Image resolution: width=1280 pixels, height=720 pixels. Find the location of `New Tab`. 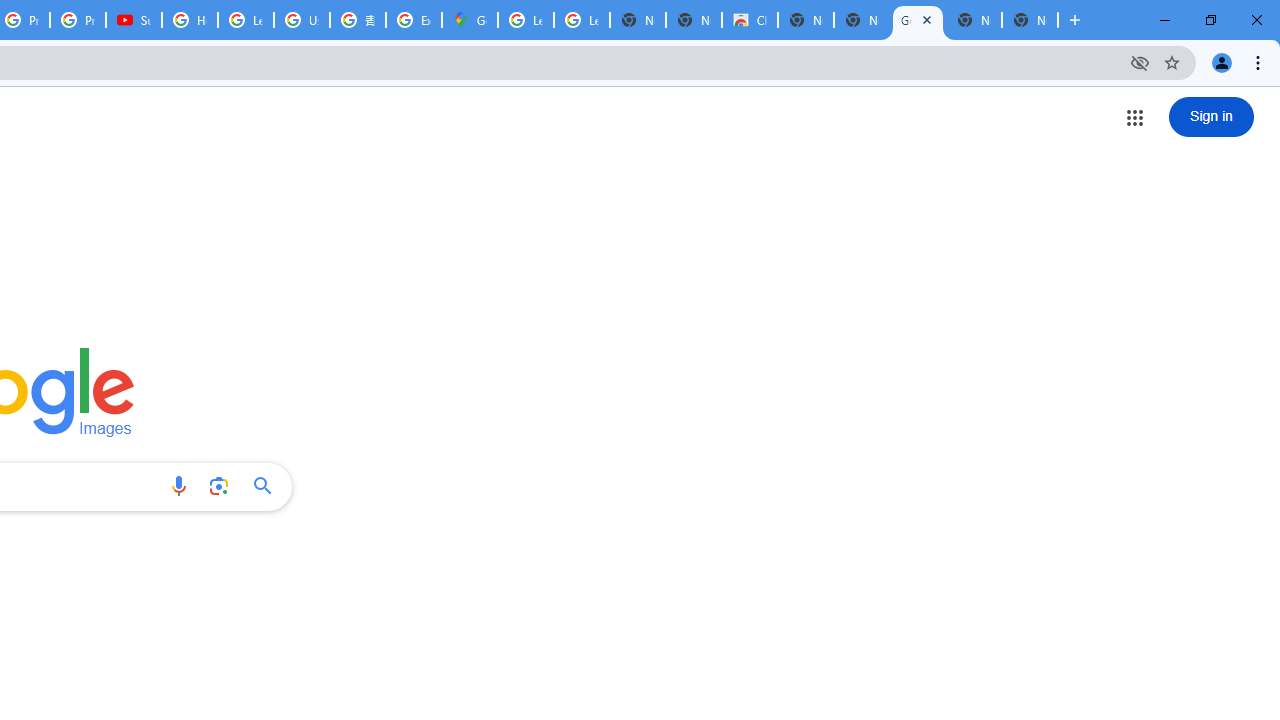

New Tab is located at coordinates (1030, 20).